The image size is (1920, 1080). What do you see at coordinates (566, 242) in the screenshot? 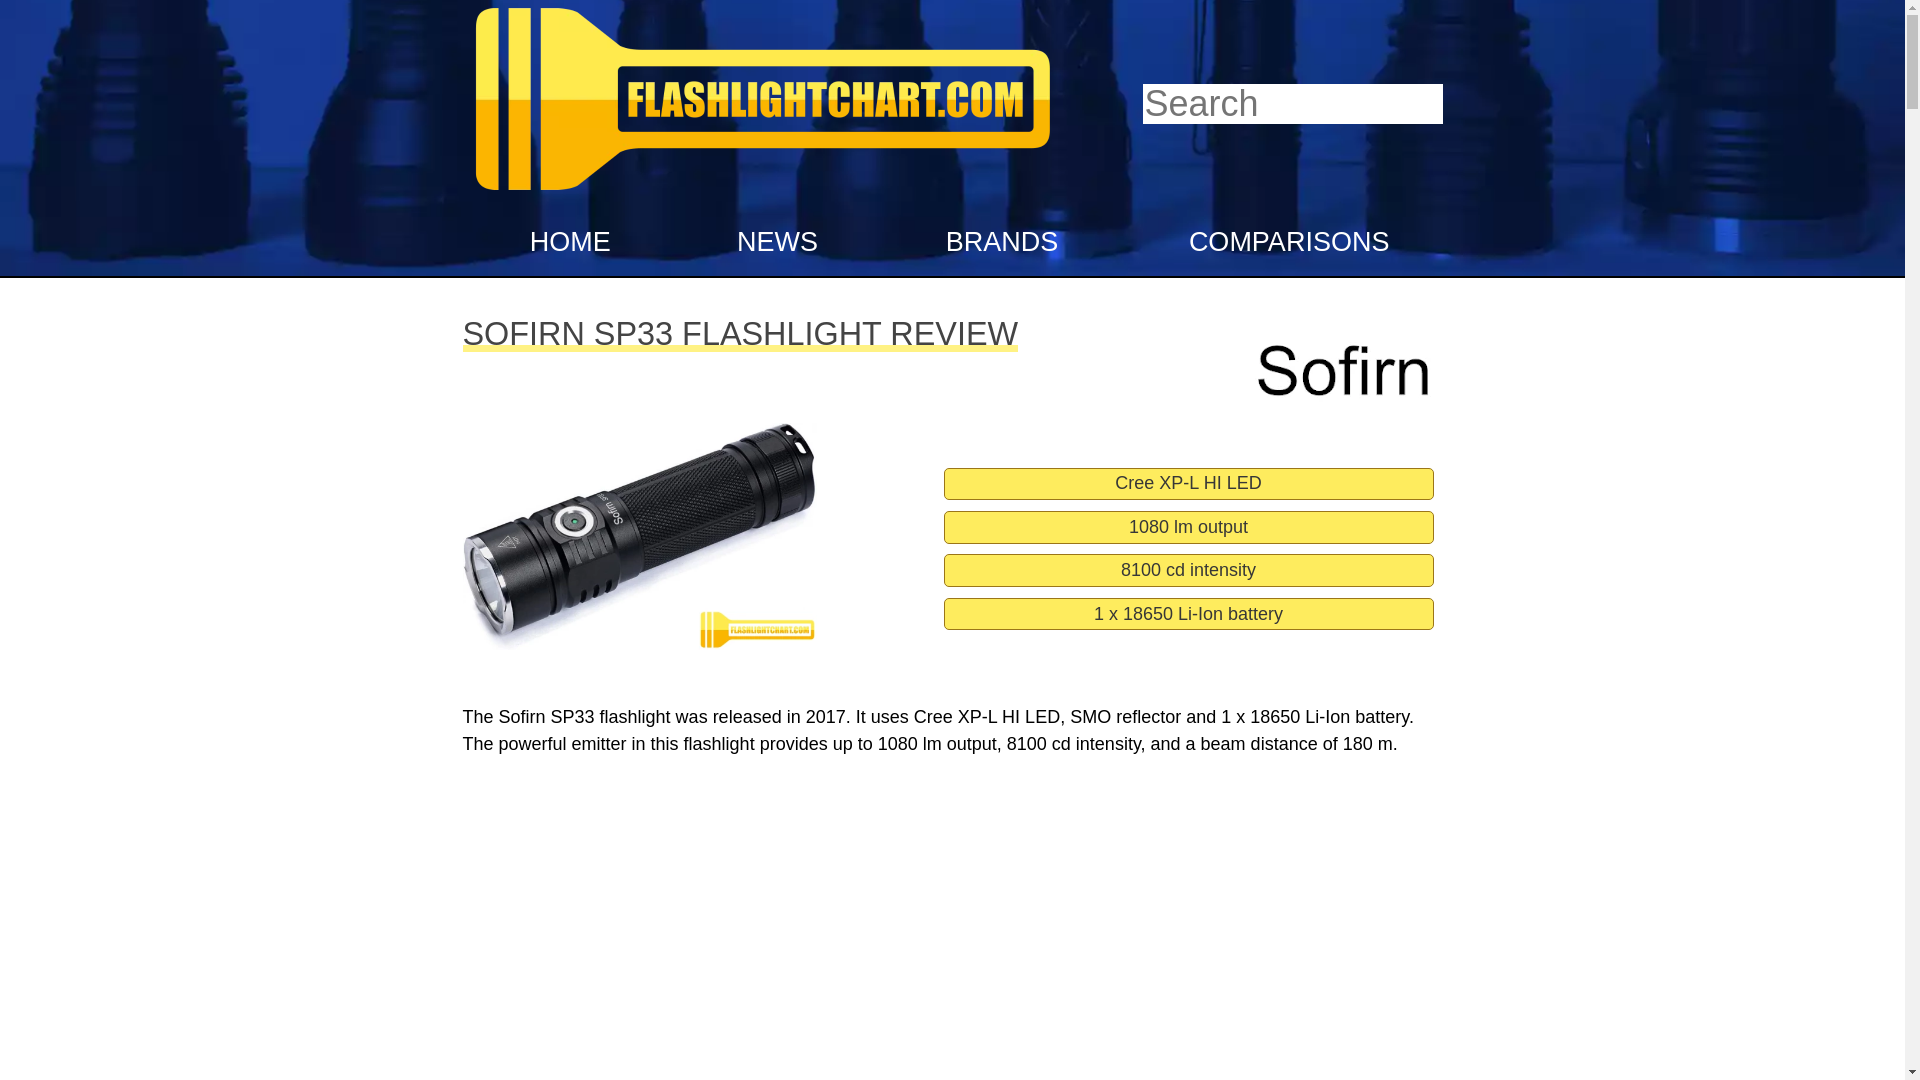
I see `HOME` at bounding box center [566, 242].